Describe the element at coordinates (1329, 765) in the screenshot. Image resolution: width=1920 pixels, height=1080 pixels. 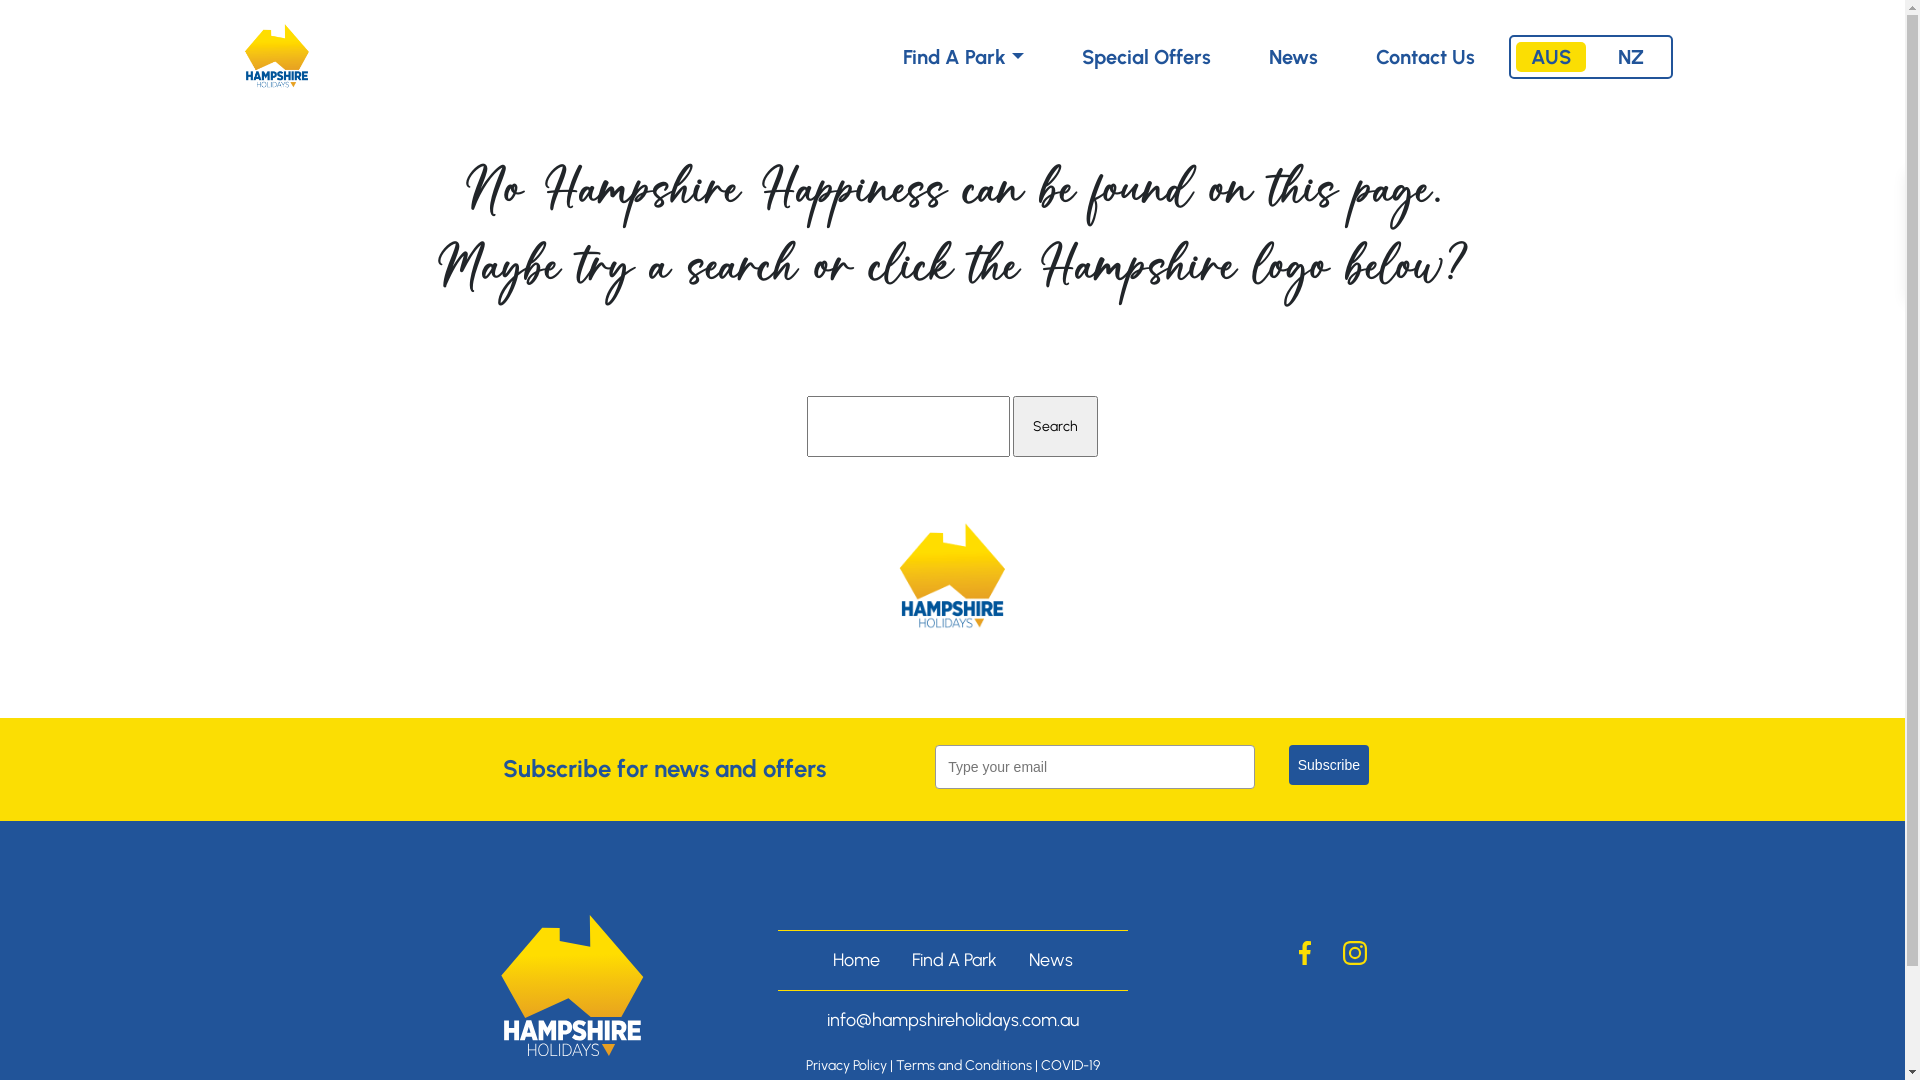
I see `Subscribe` at that location.